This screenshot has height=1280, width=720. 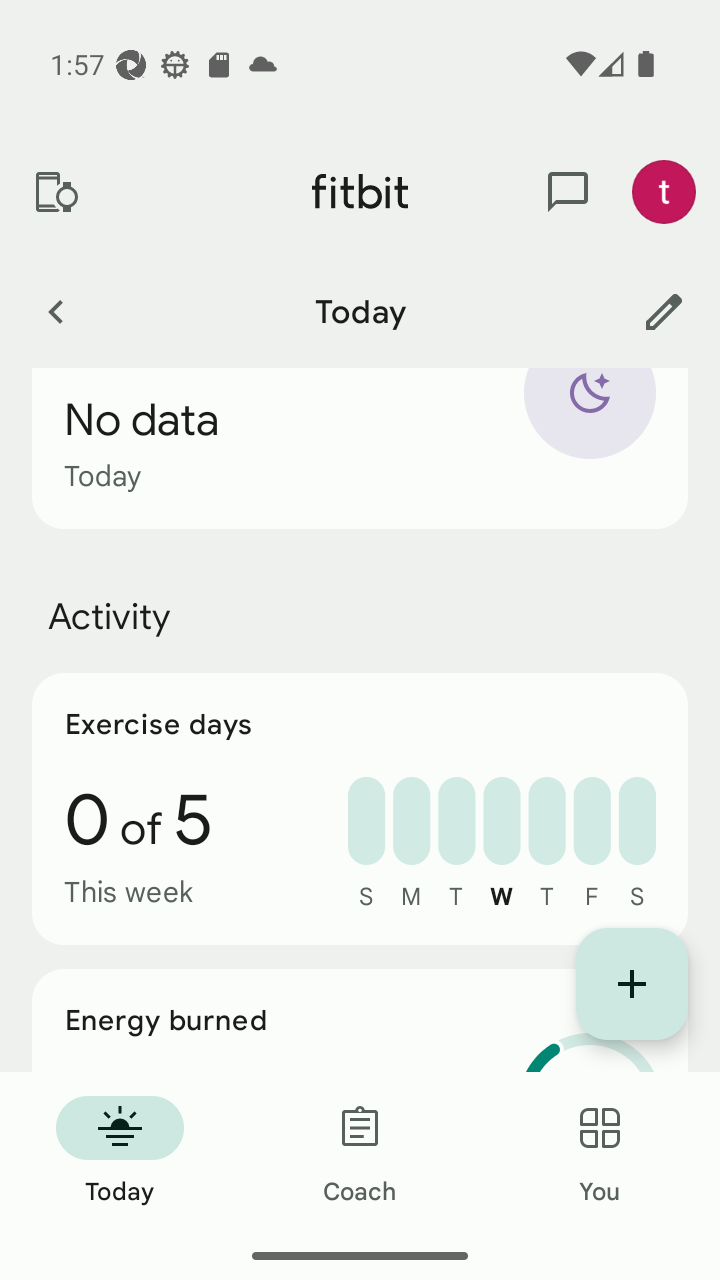 What do you see at coordinates (568, 192) in the screenshot?
I see `messages and notifications` at bounding box center [568, 192].